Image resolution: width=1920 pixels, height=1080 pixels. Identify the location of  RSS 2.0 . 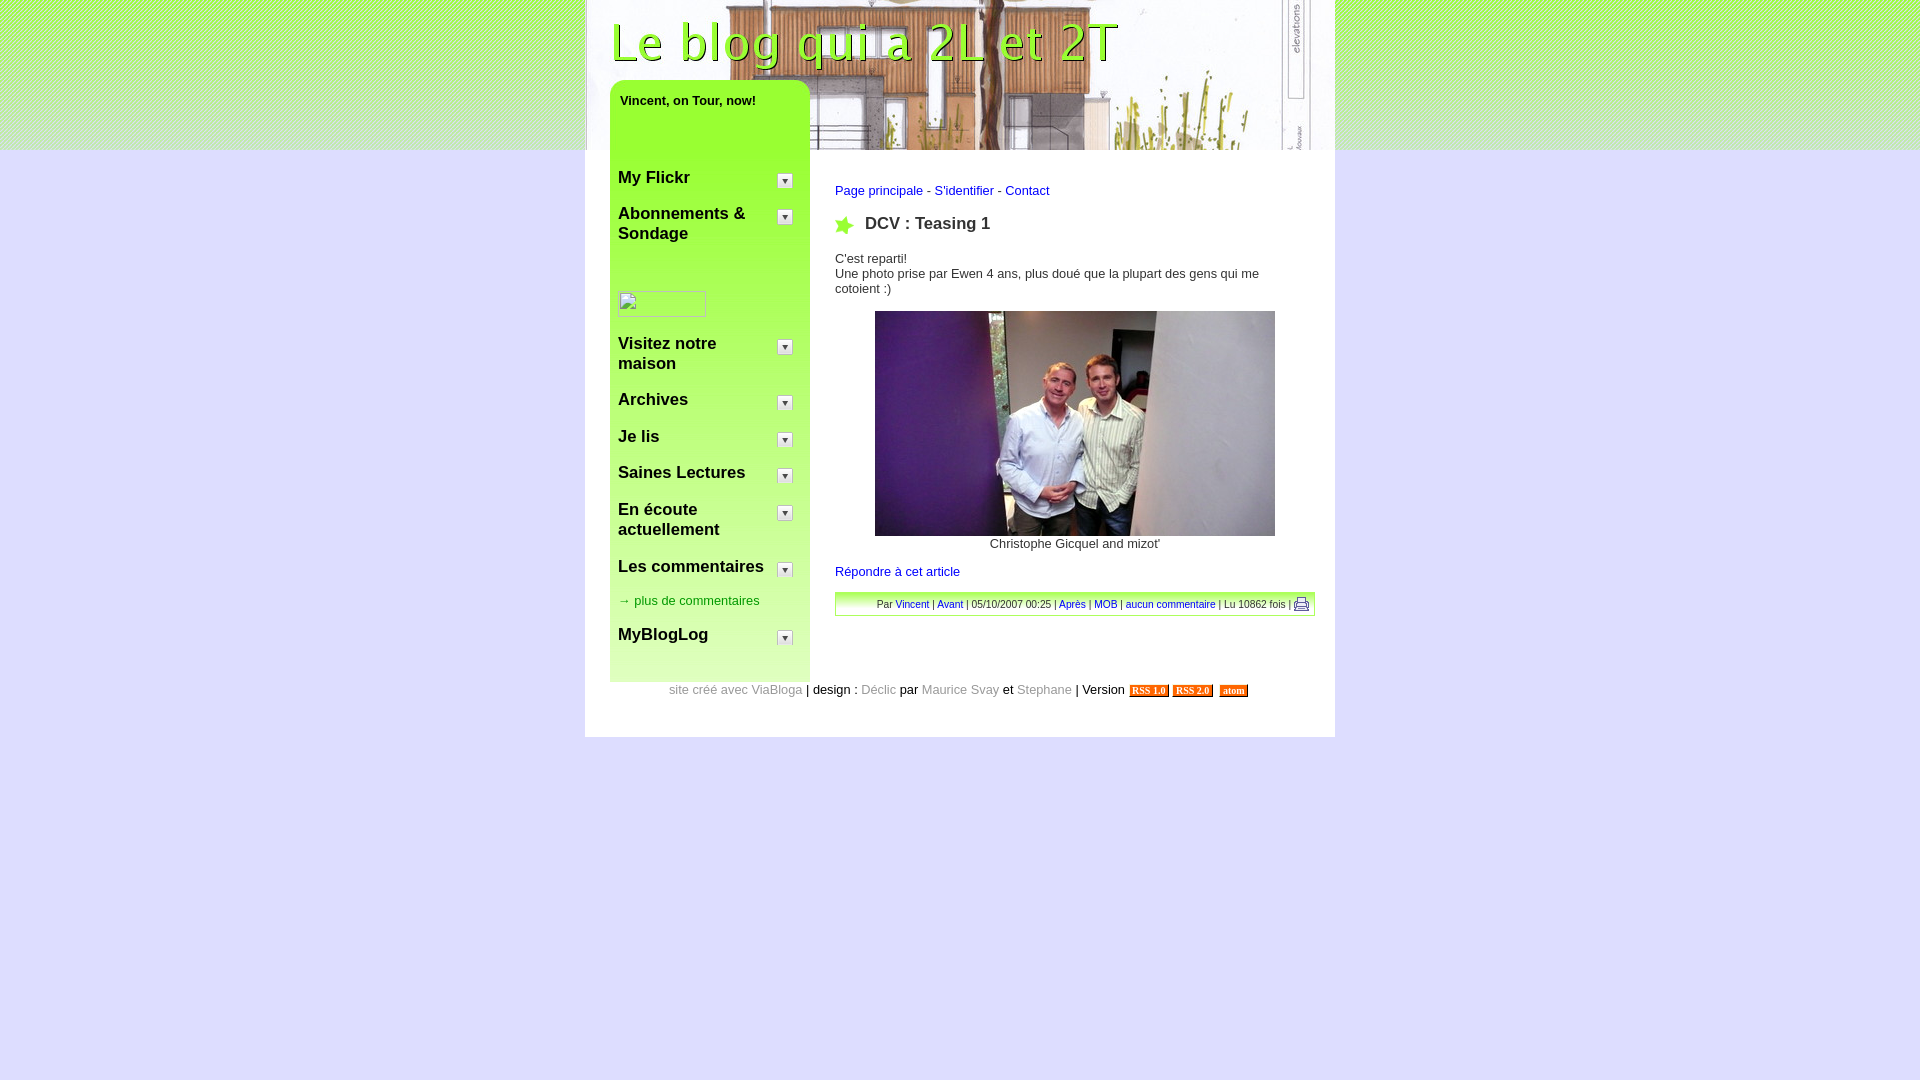
(1192, 690).